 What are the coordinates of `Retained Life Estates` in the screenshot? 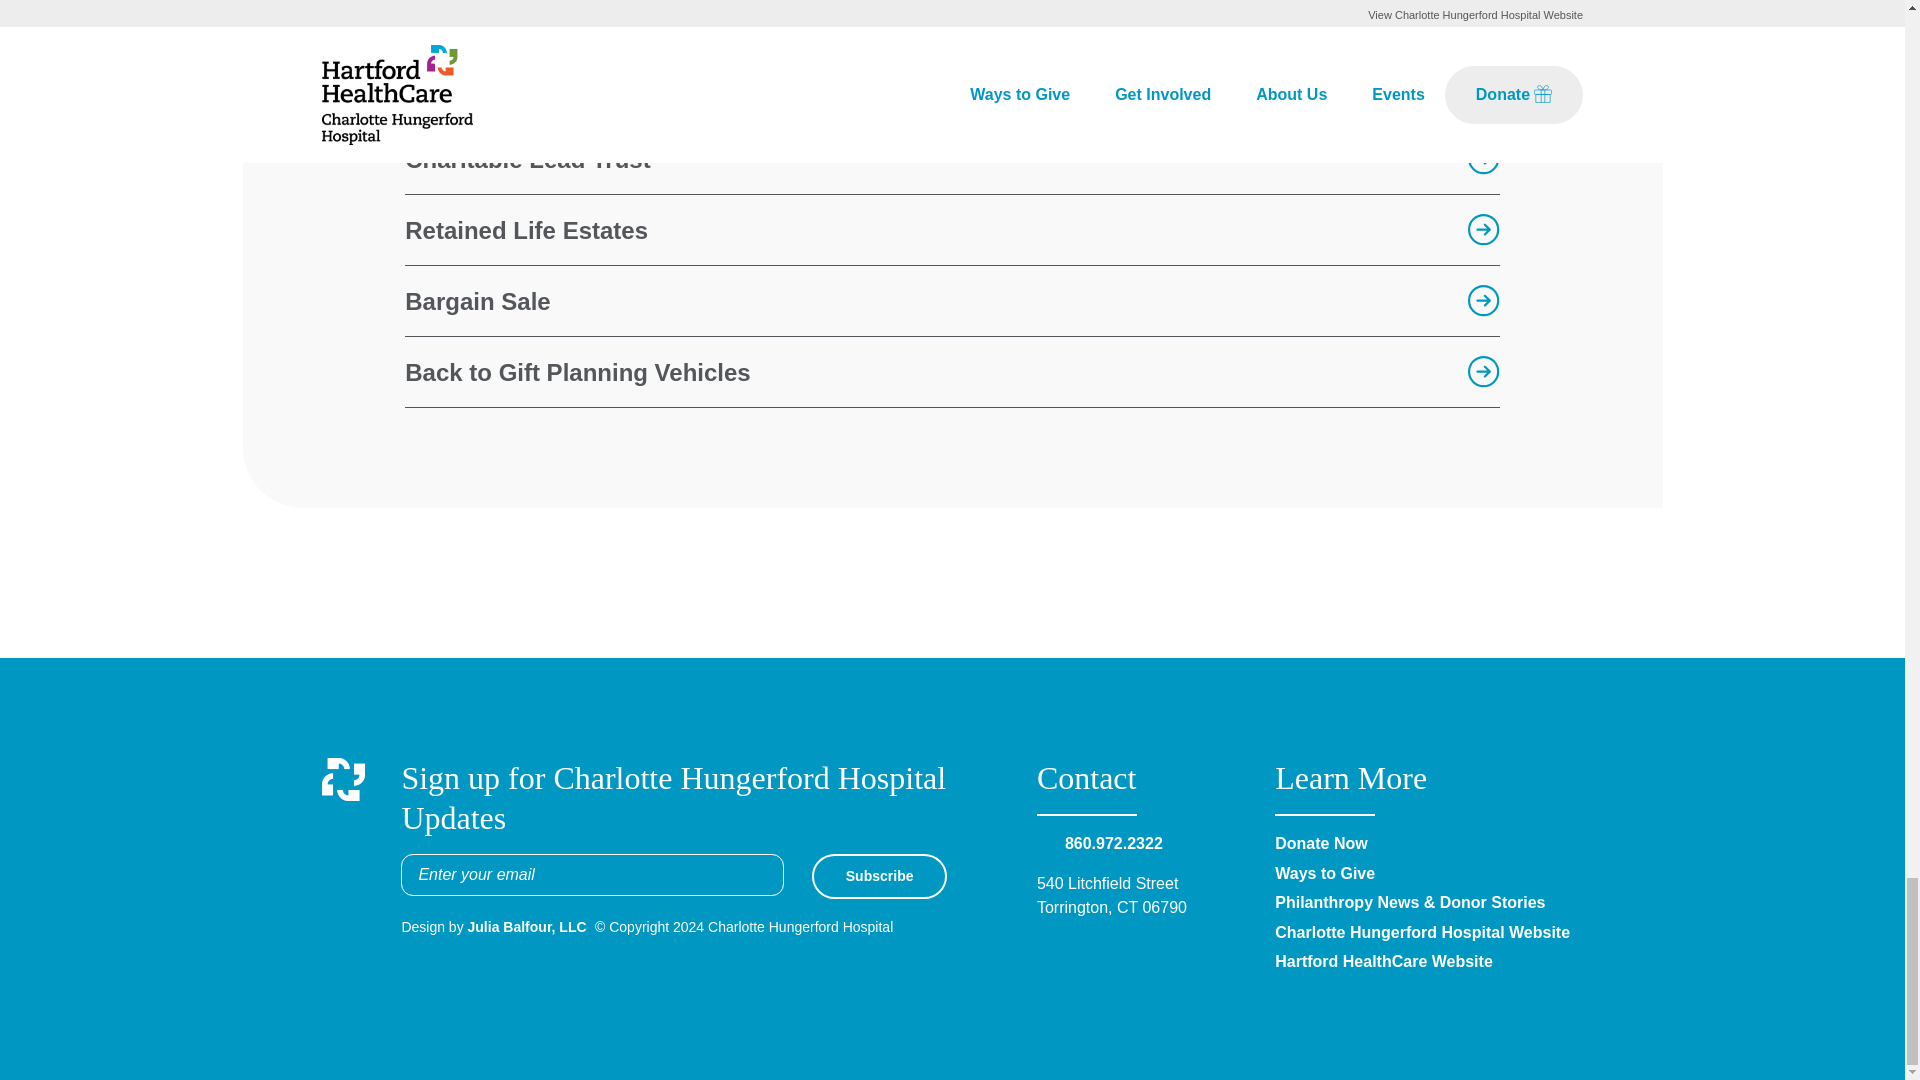 It's located at (952, 230).